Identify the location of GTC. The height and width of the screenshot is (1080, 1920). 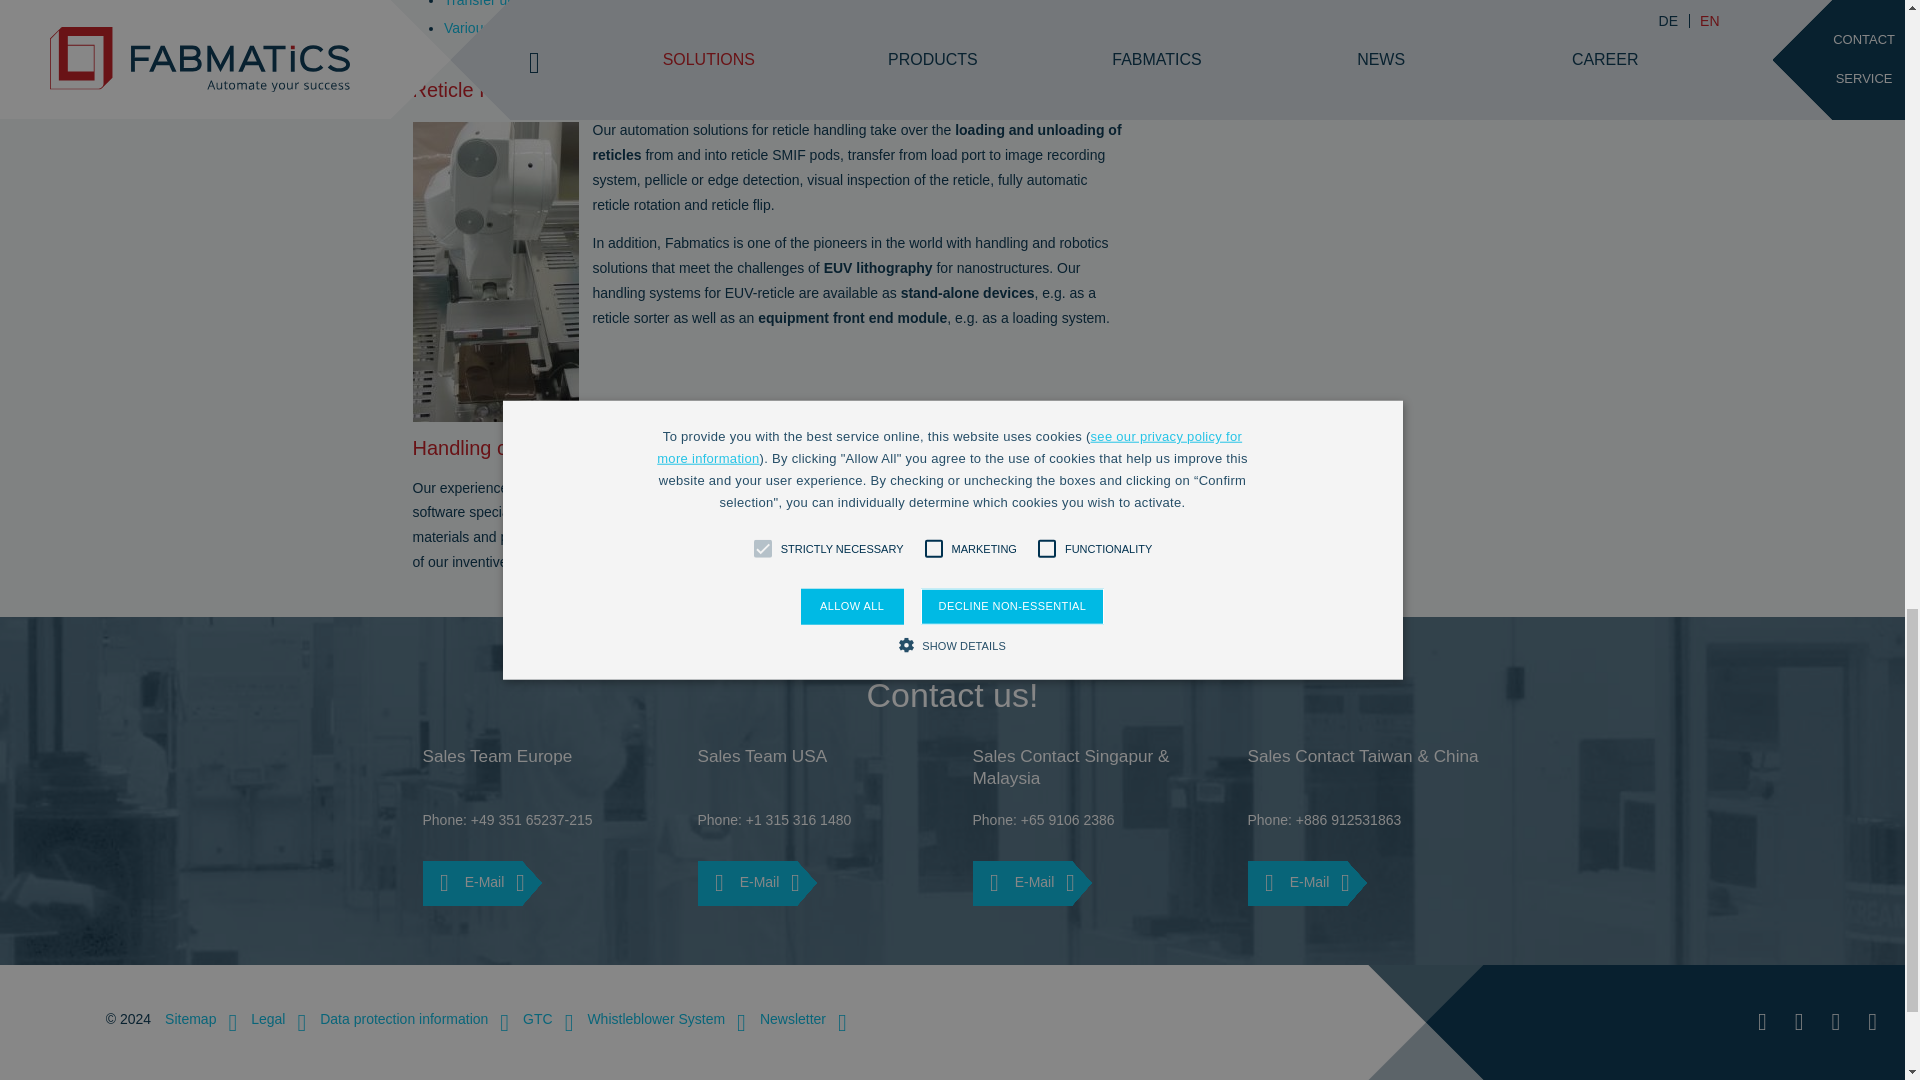
(540, 1018).